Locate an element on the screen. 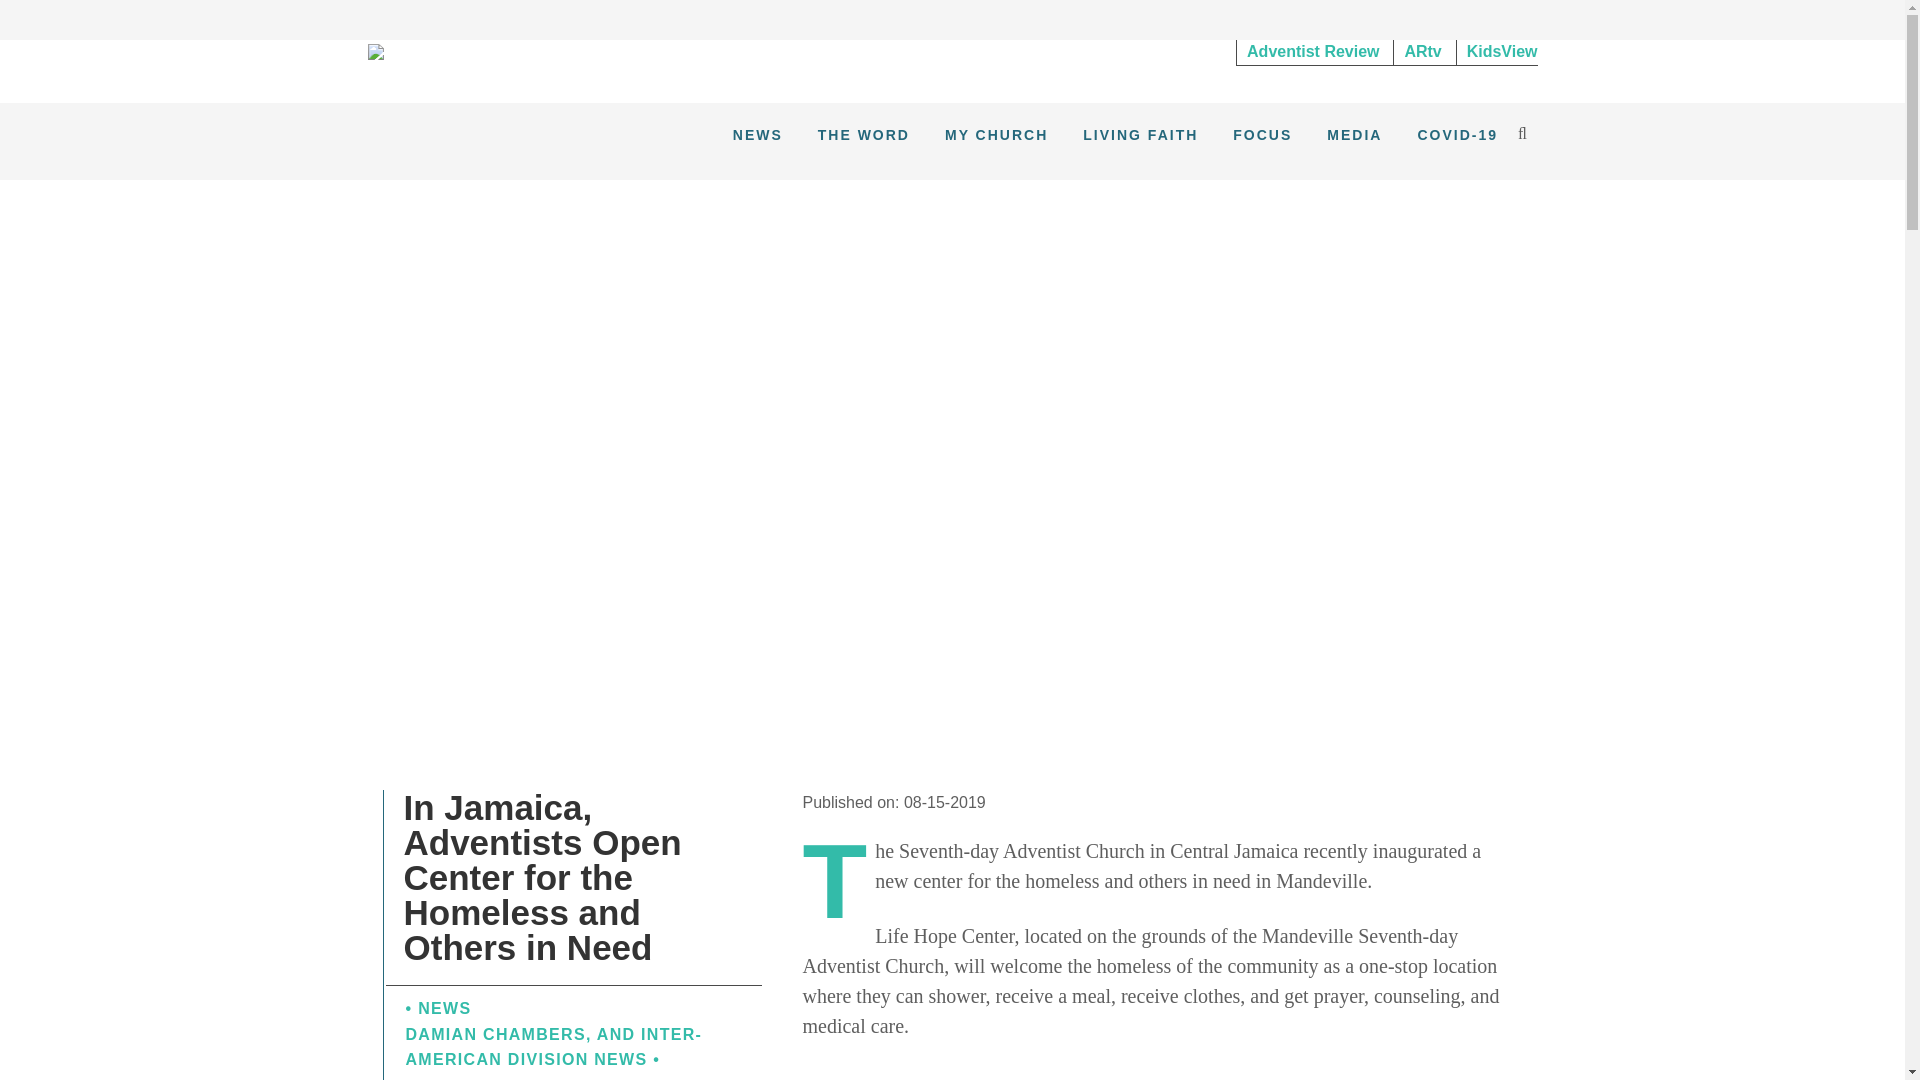 The image size is (1920, 1080). DAMIAN CHAMBERS, AND INTER-AMERICAN DIVISION NEWS is located at coordinates (554, 1048).